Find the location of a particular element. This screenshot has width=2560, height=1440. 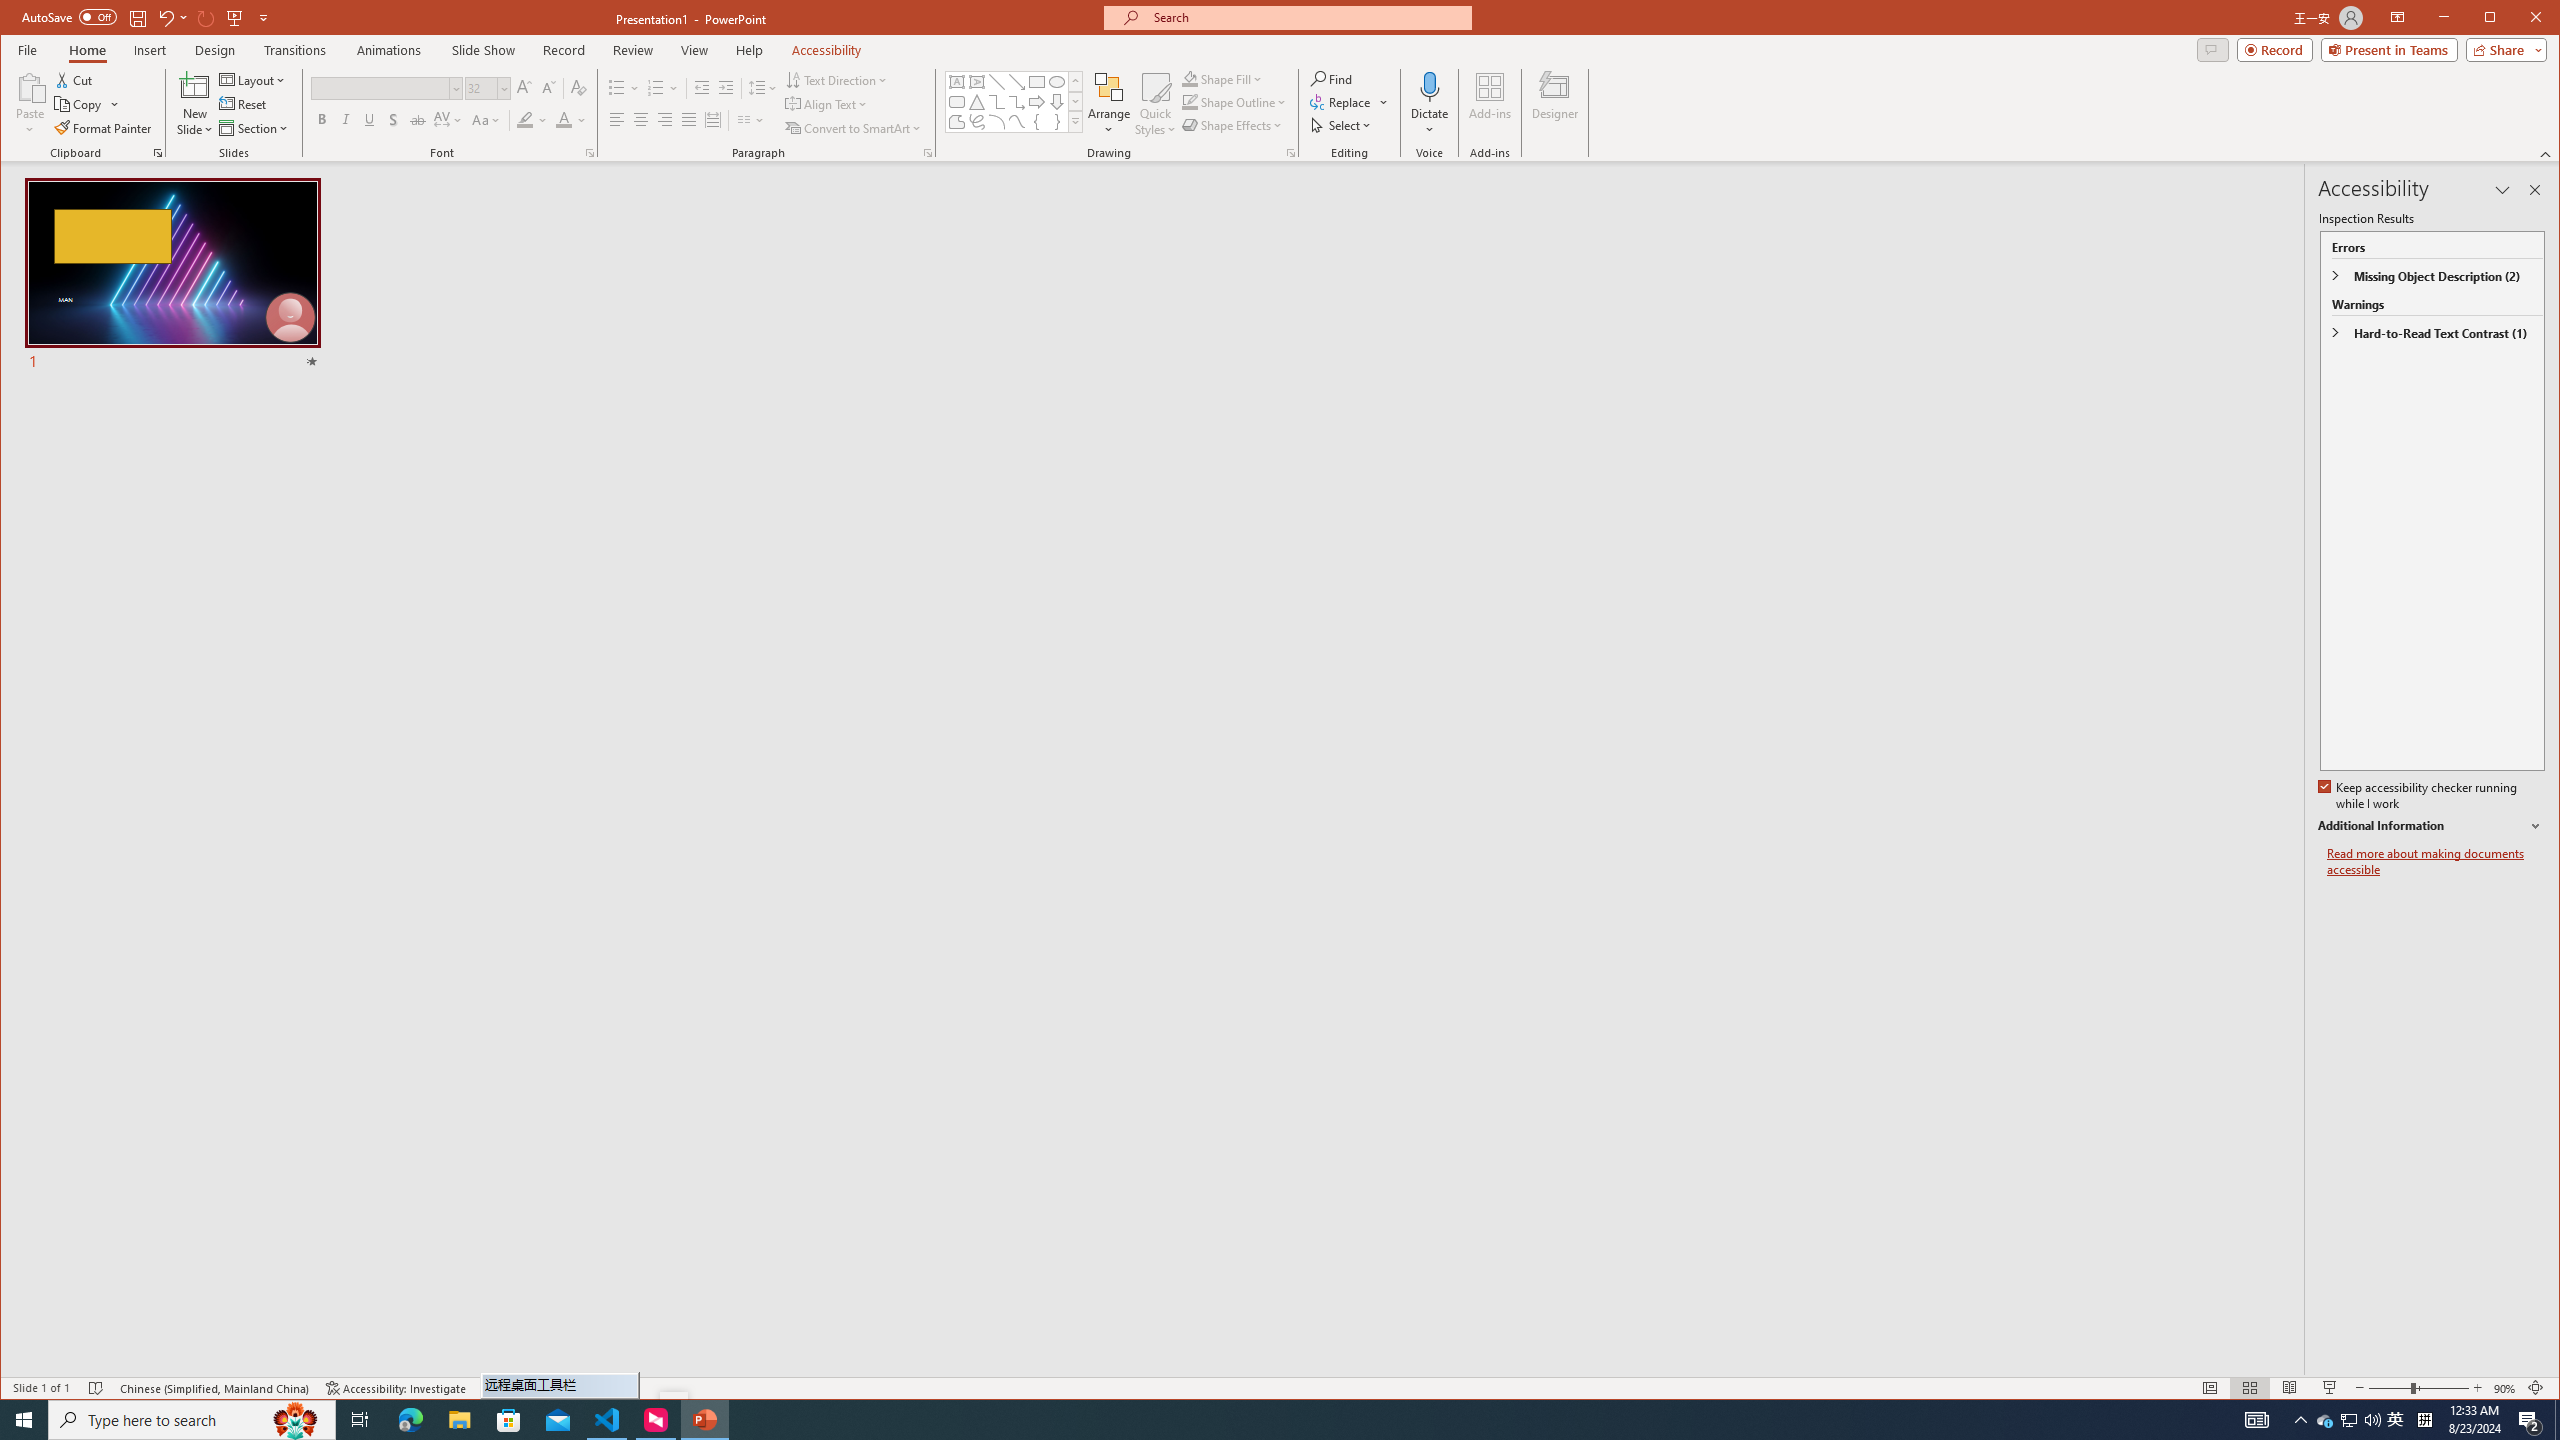

Find... is located at coordinates (1334, 78).